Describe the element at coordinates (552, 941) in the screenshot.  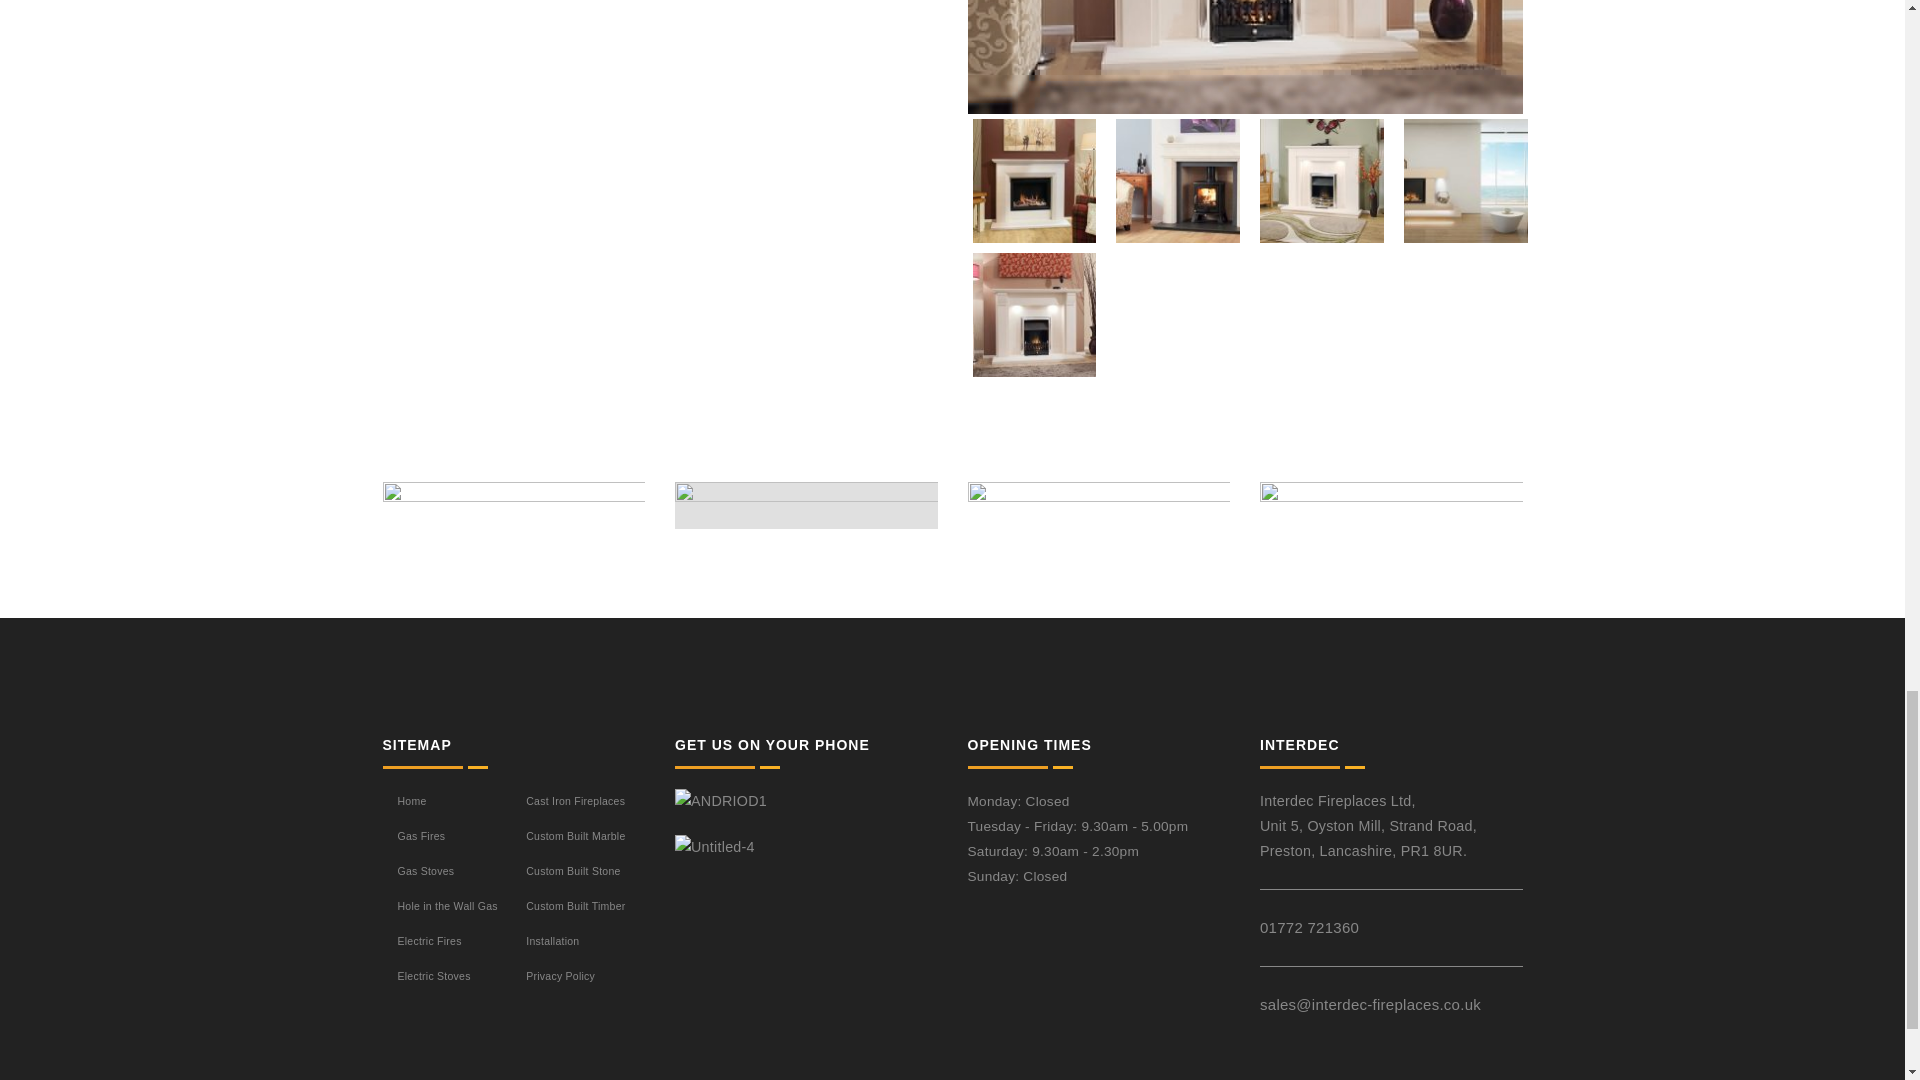
I see `Installation` at that location.